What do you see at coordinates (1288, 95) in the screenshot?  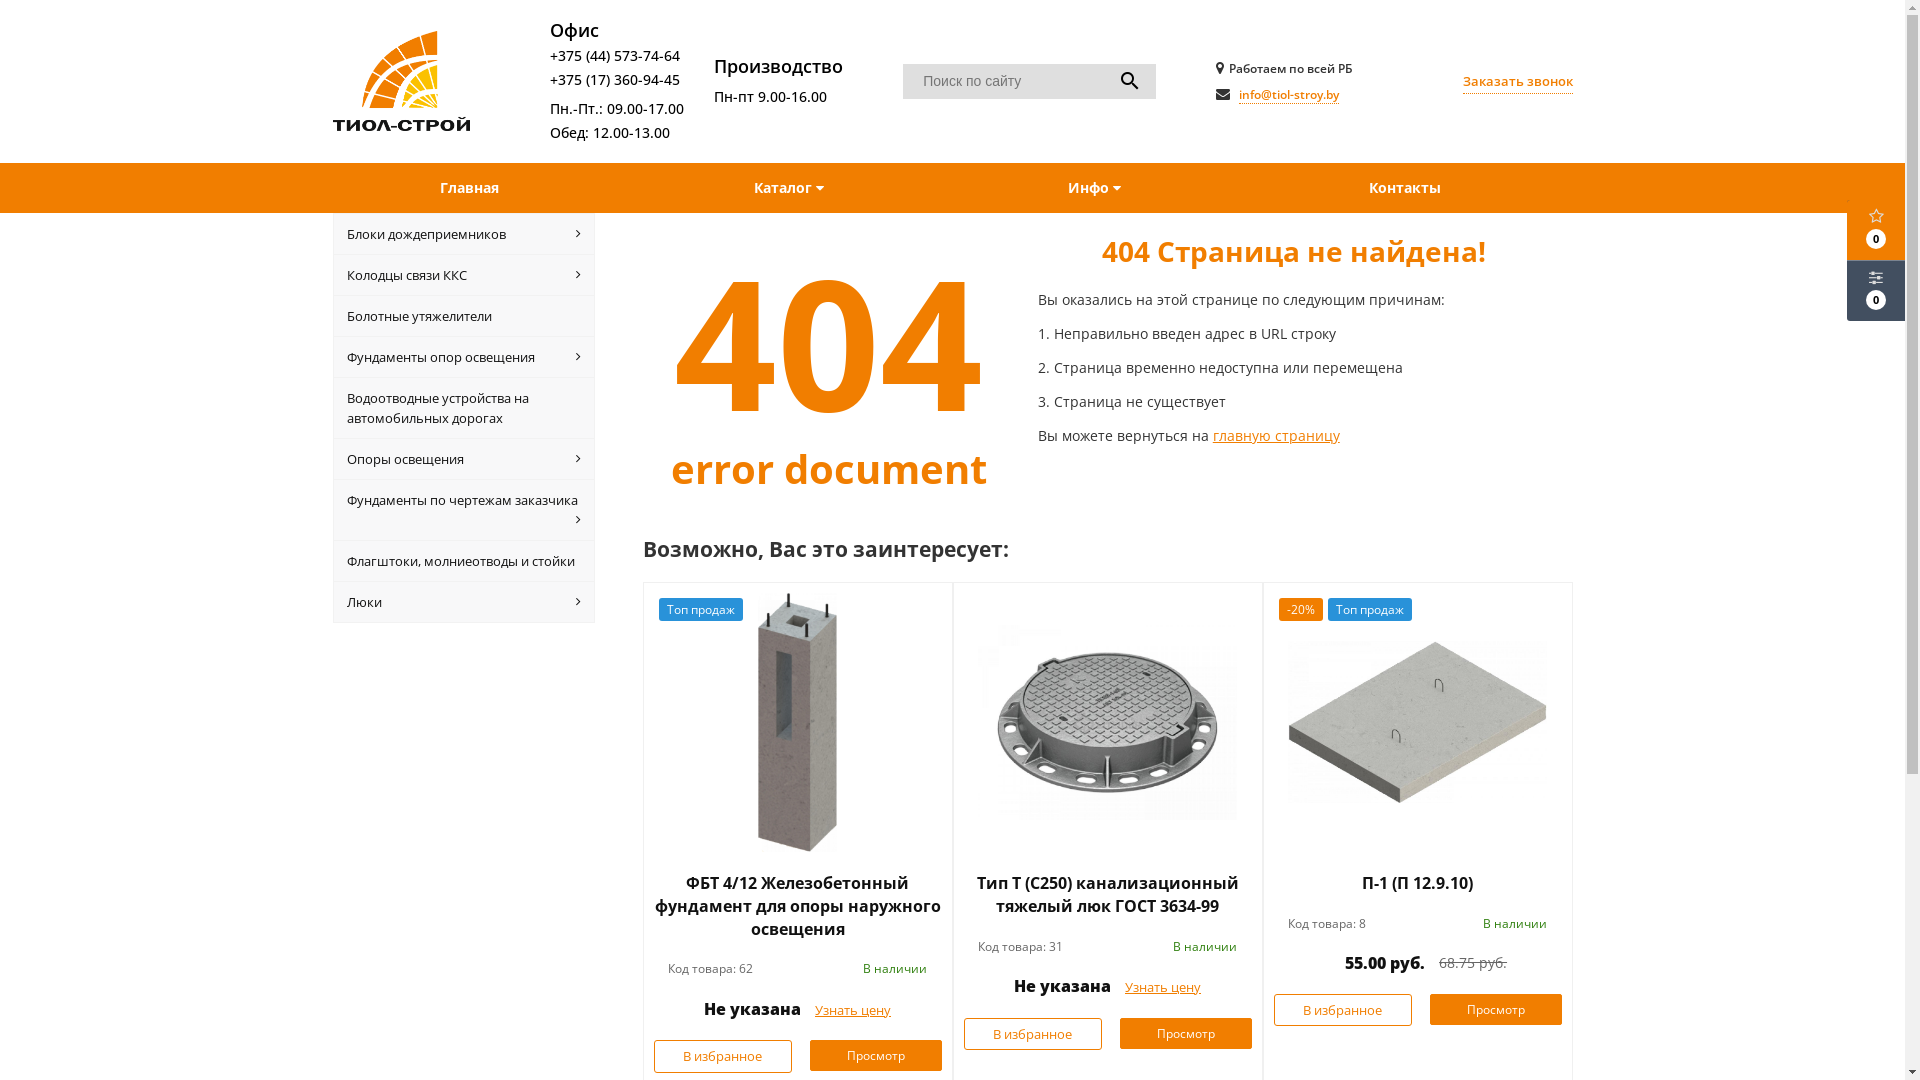 I see `info@tiol-stroy.by` at bounding box center [1288, 95].